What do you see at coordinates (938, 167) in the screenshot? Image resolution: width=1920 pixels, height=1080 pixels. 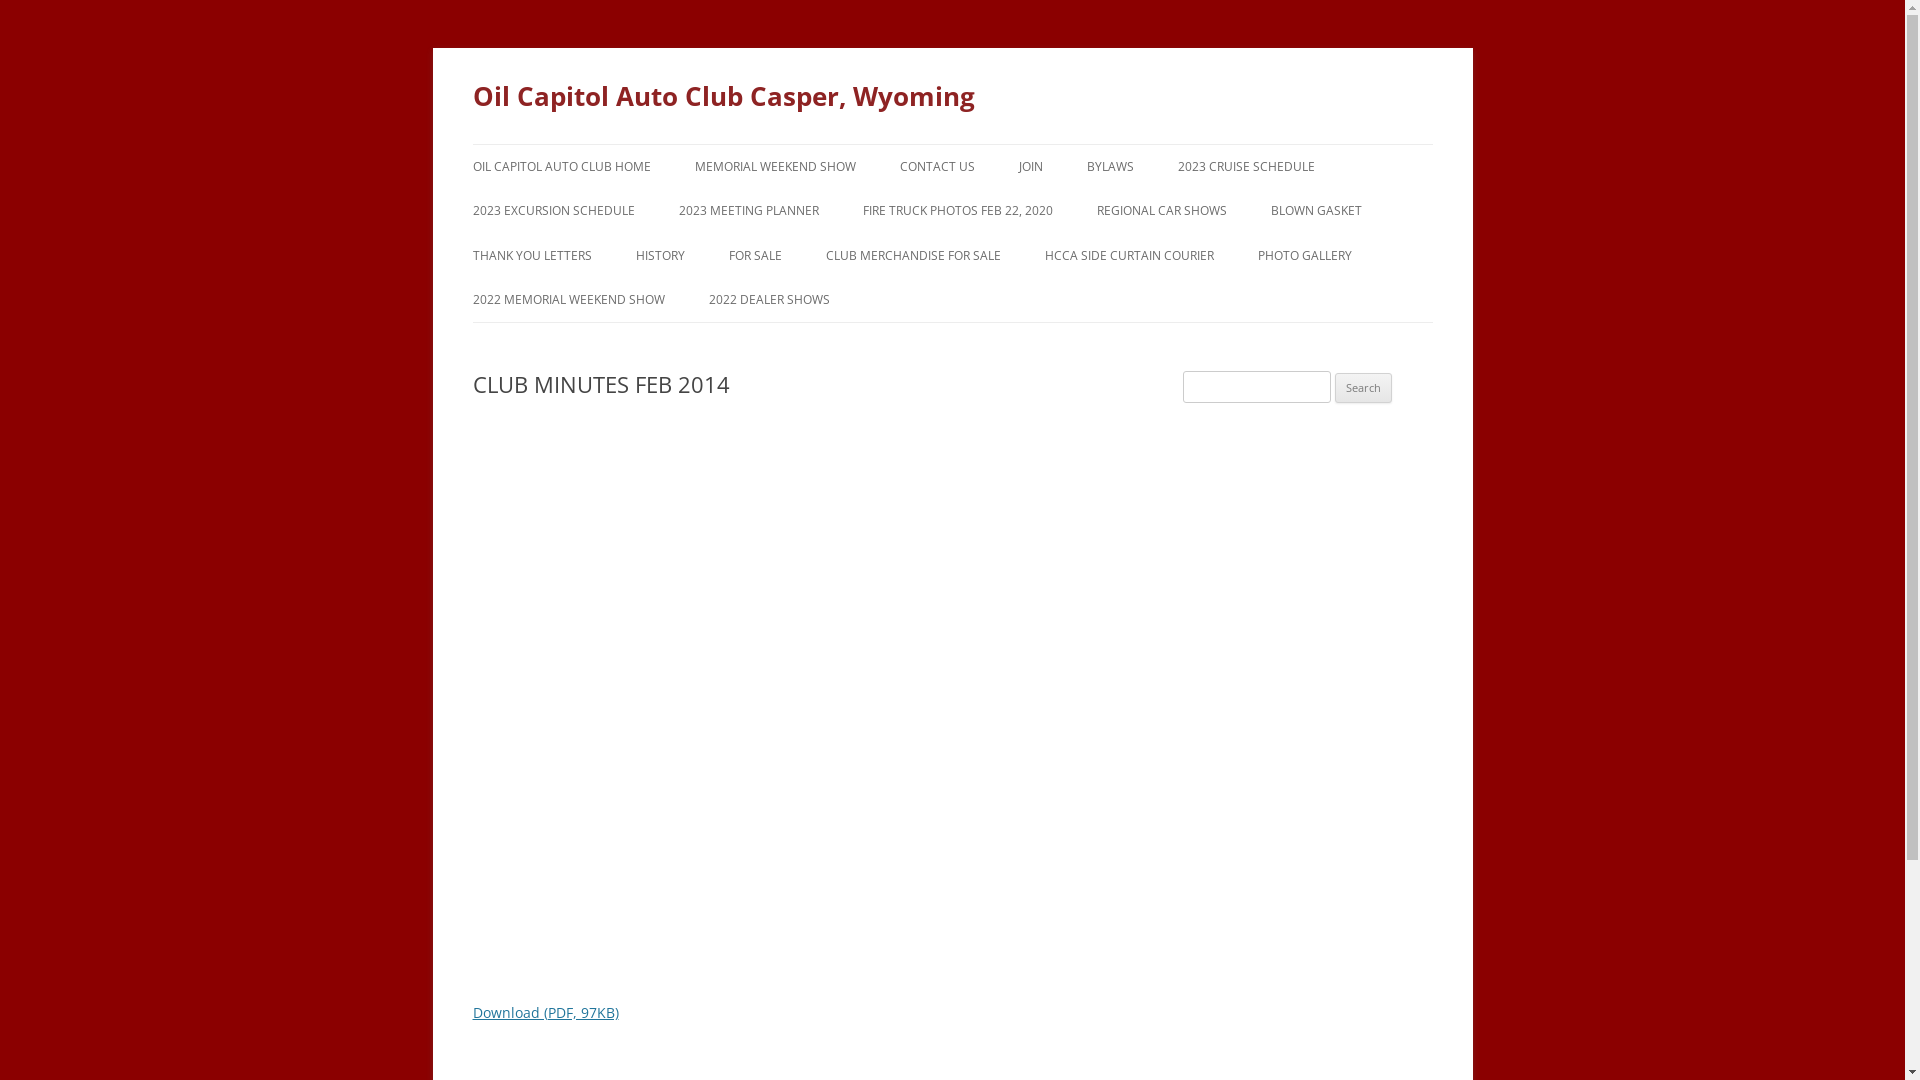 I see `CONTACT US` at bounding box center [938, 167].